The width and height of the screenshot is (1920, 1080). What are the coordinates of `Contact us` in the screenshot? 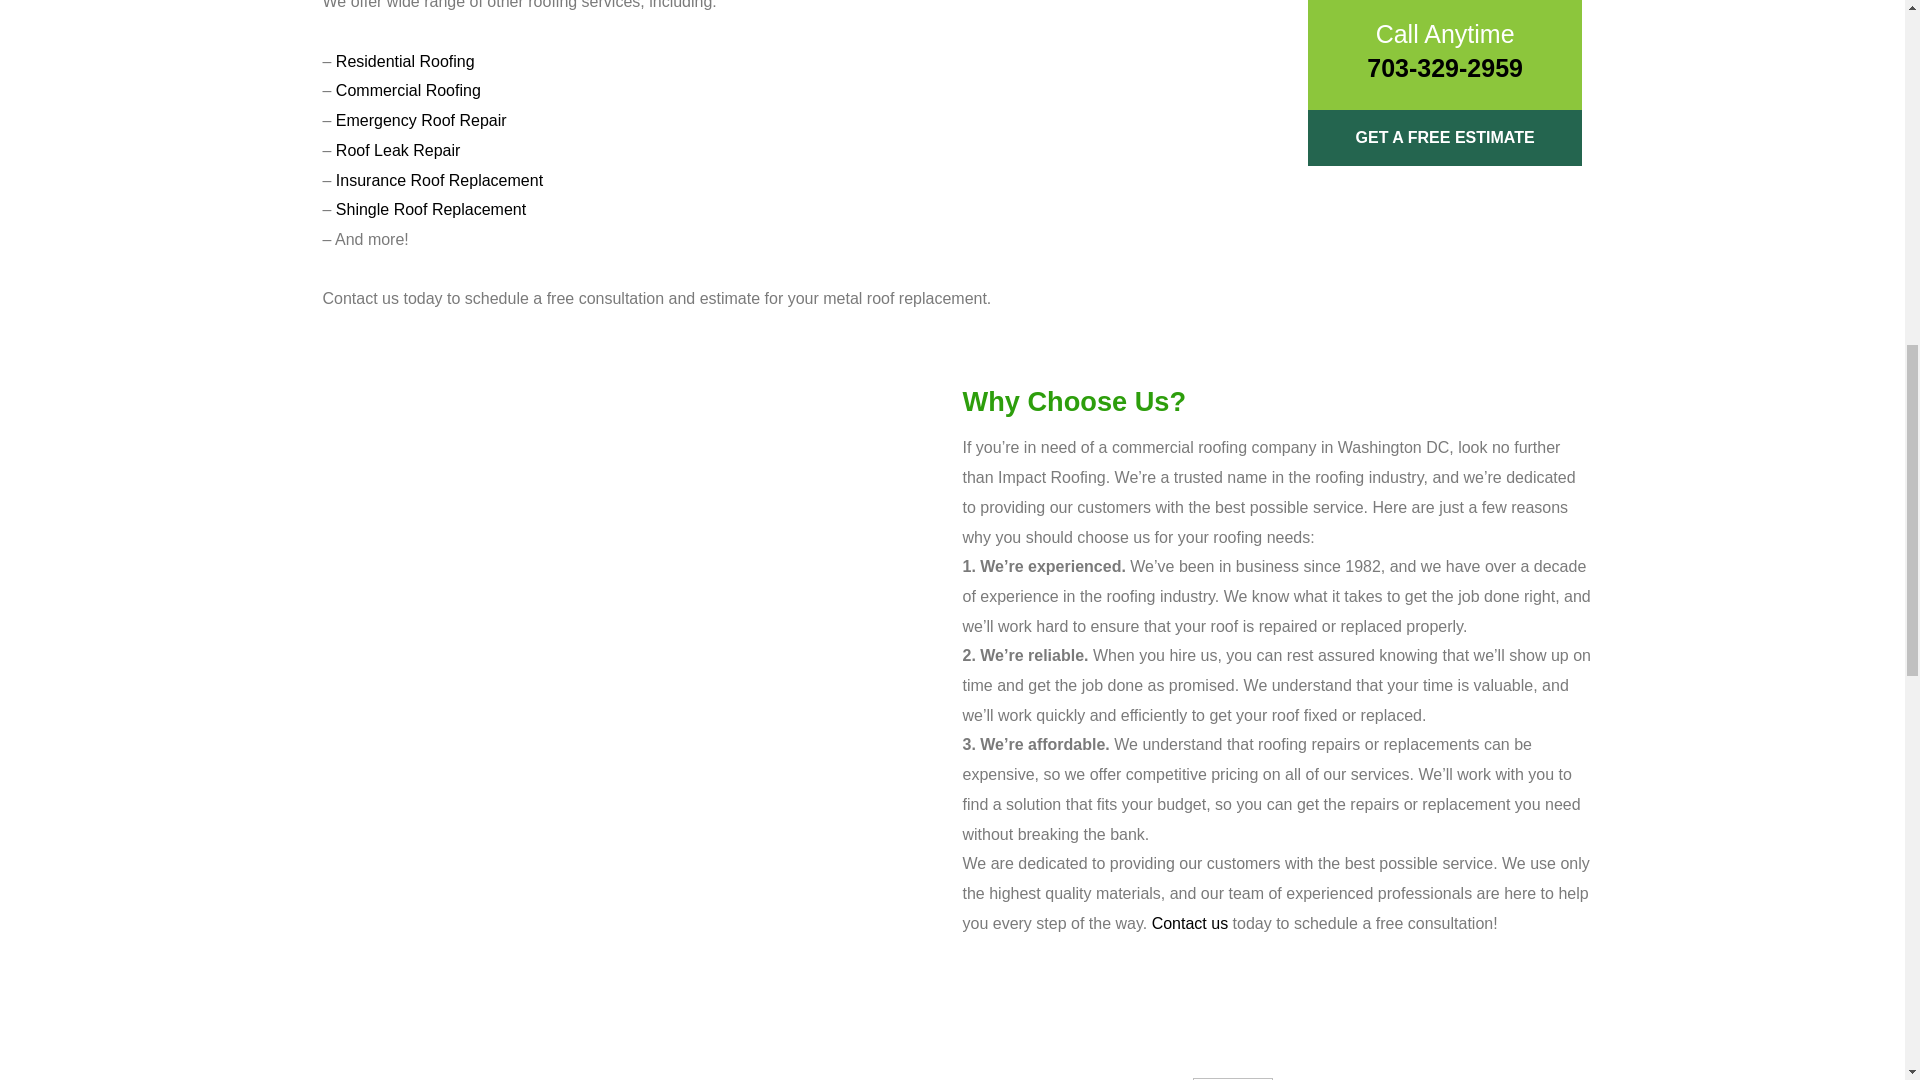 It's located at (1190, 923).